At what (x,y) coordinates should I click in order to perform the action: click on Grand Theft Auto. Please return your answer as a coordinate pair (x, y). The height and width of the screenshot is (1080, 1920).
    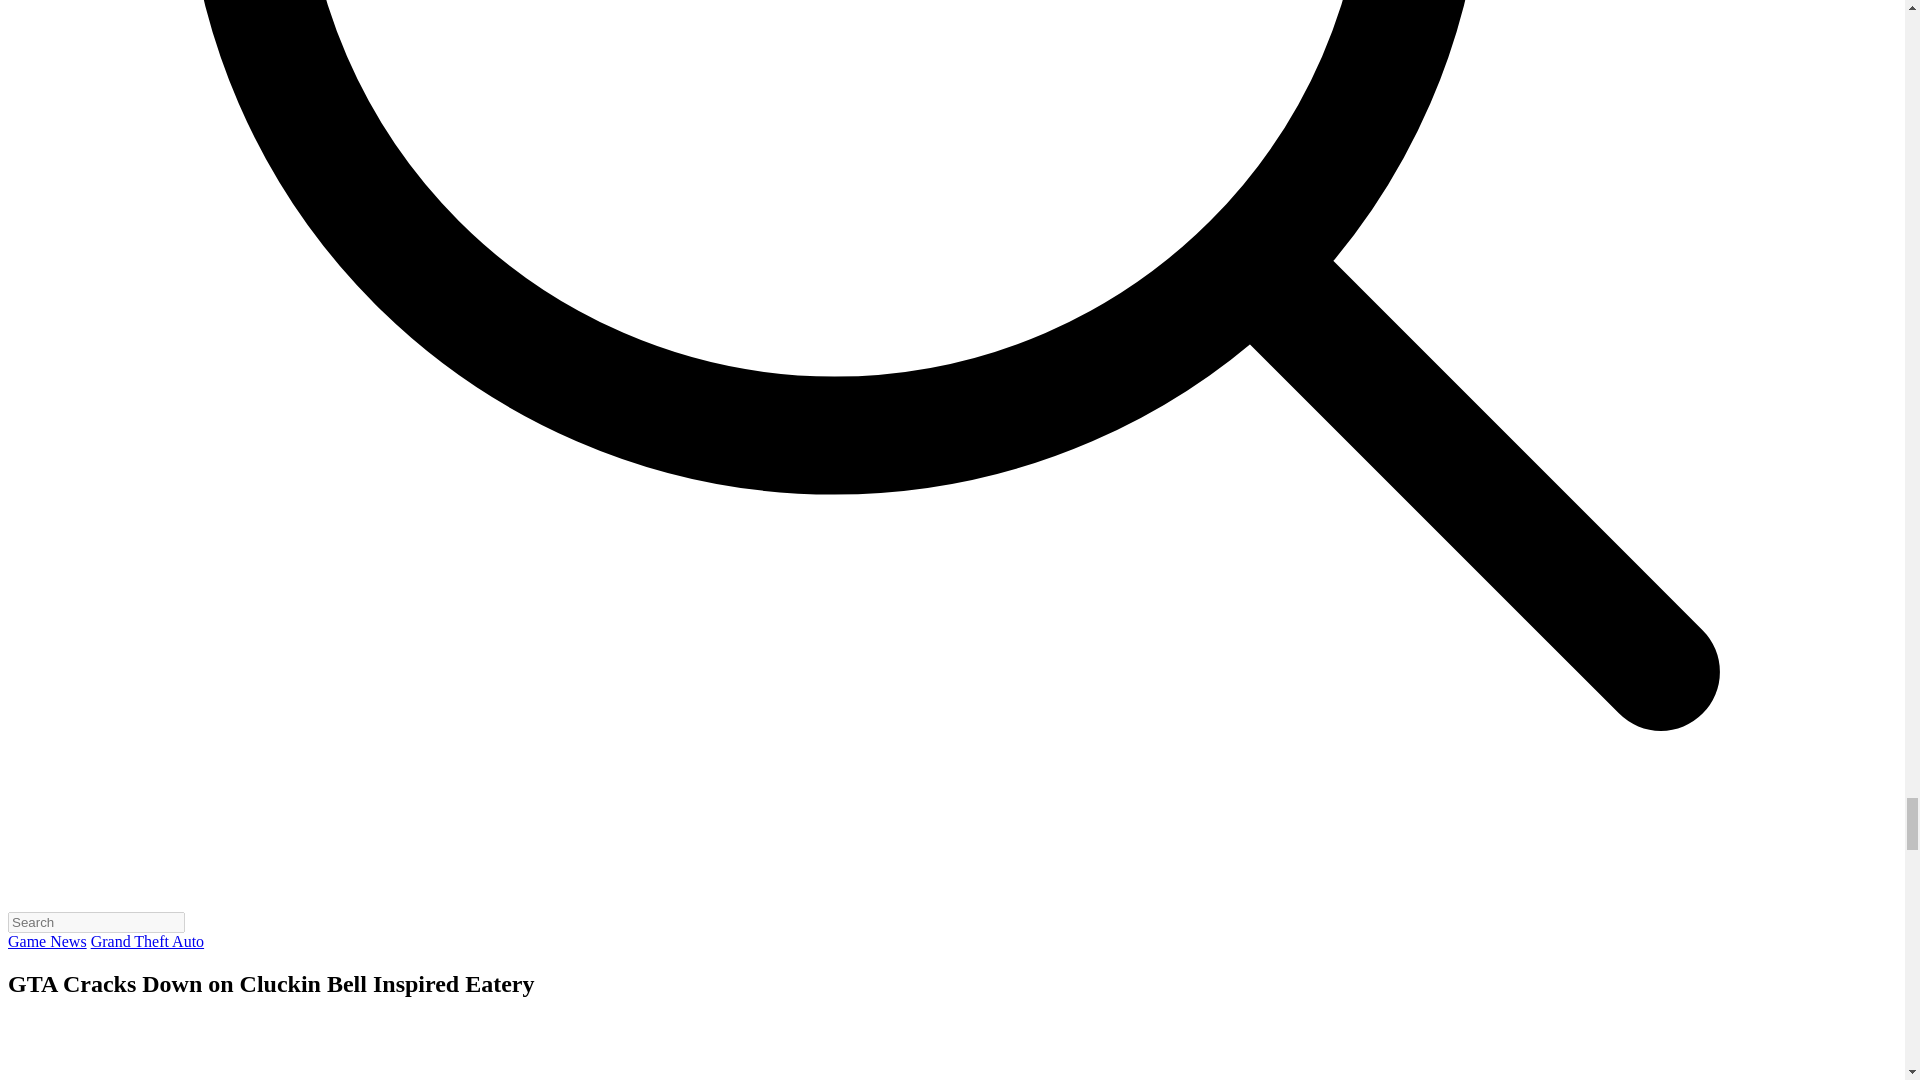
    Looking at the image, I should click on (146, 942).